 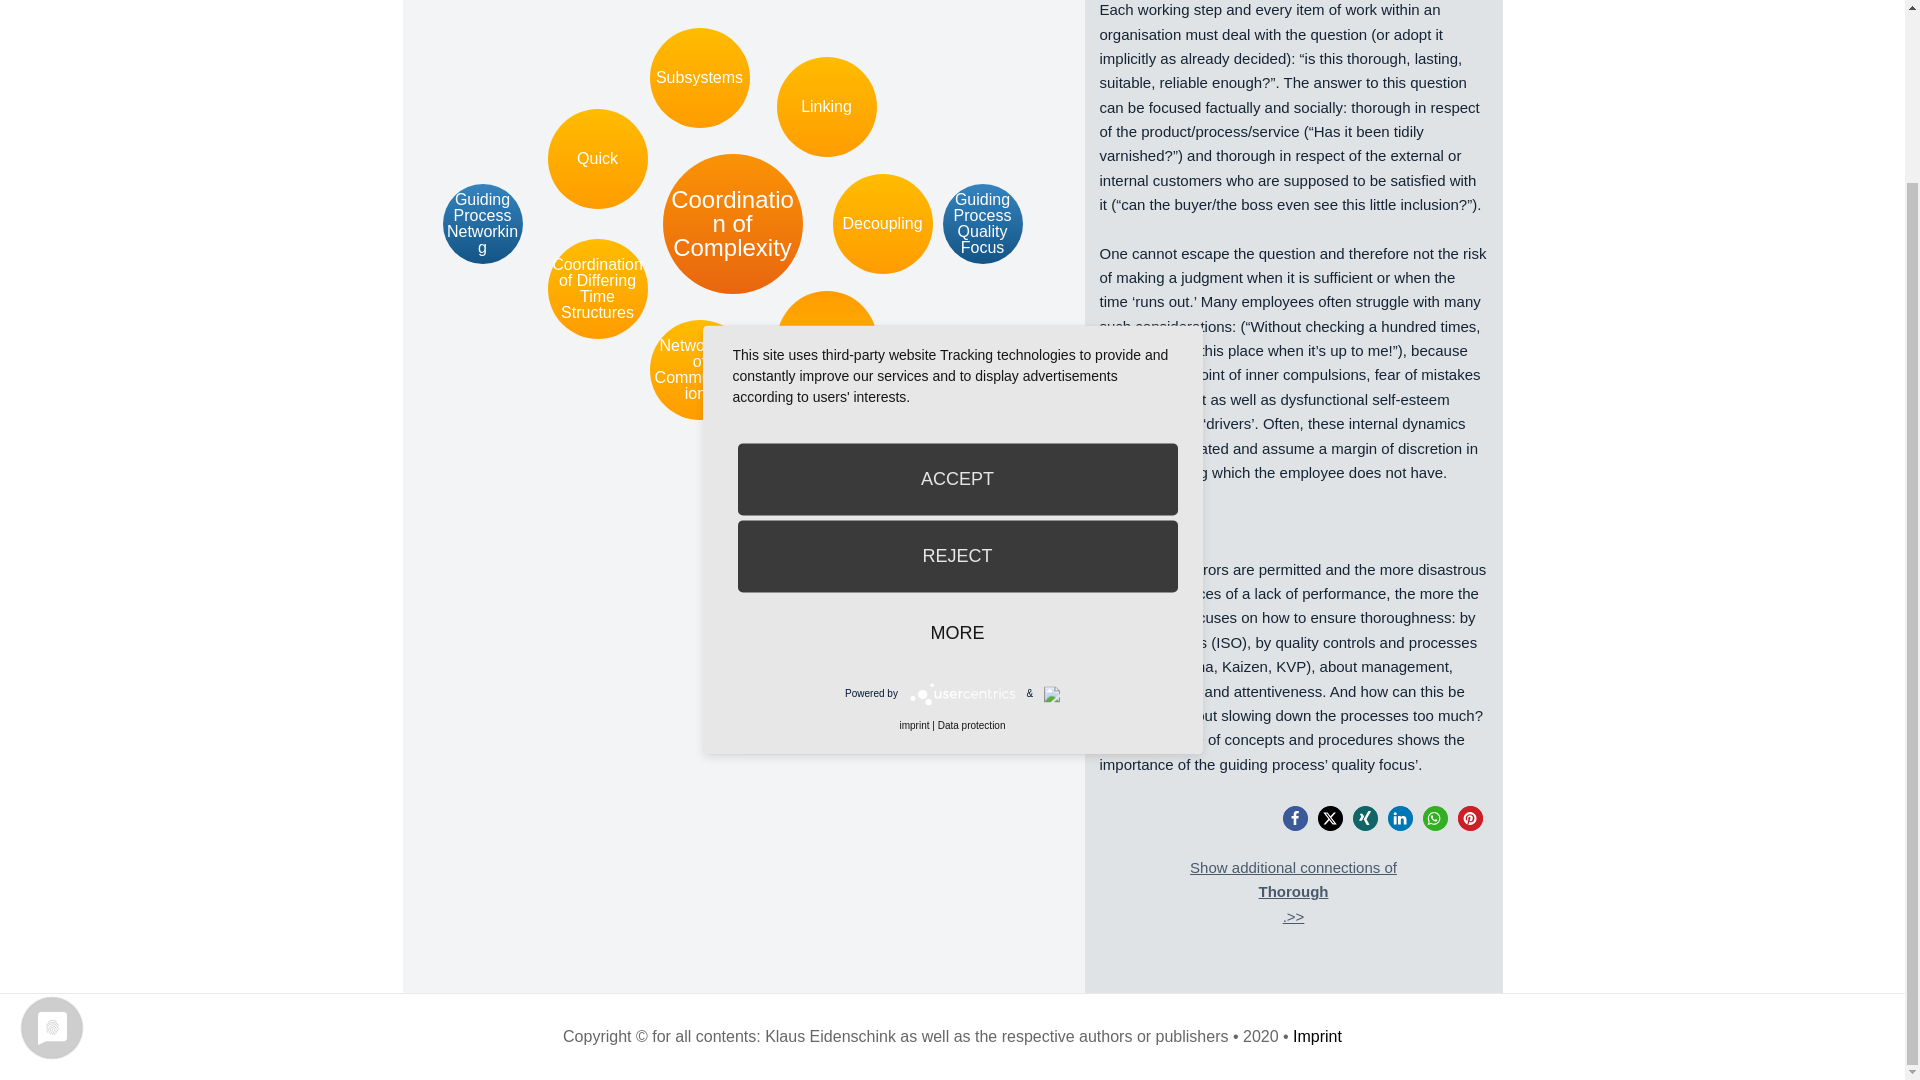 I want to click on Guiding Process Networking, so click(x=482, y=223).